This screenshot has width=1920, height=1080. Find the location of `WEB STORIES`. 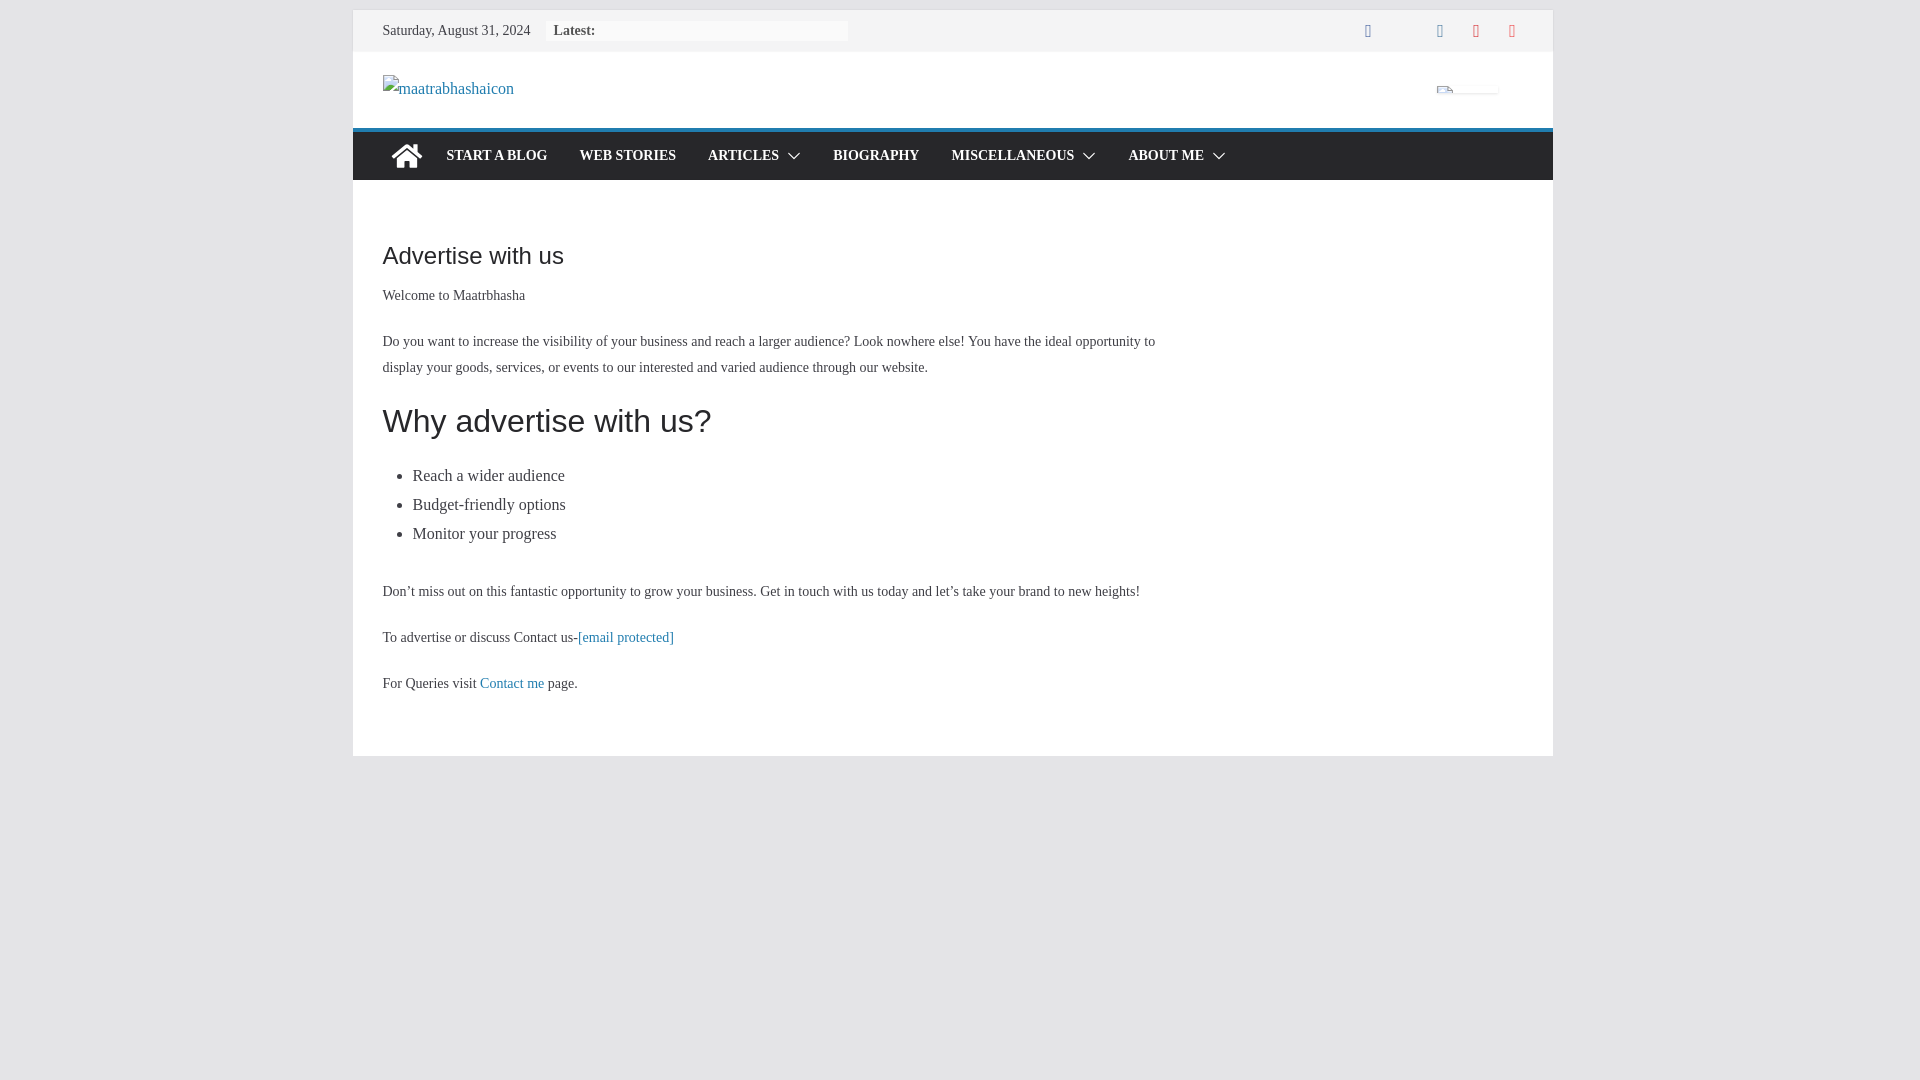

WEB STORIES is located at coordinates (627, 155).